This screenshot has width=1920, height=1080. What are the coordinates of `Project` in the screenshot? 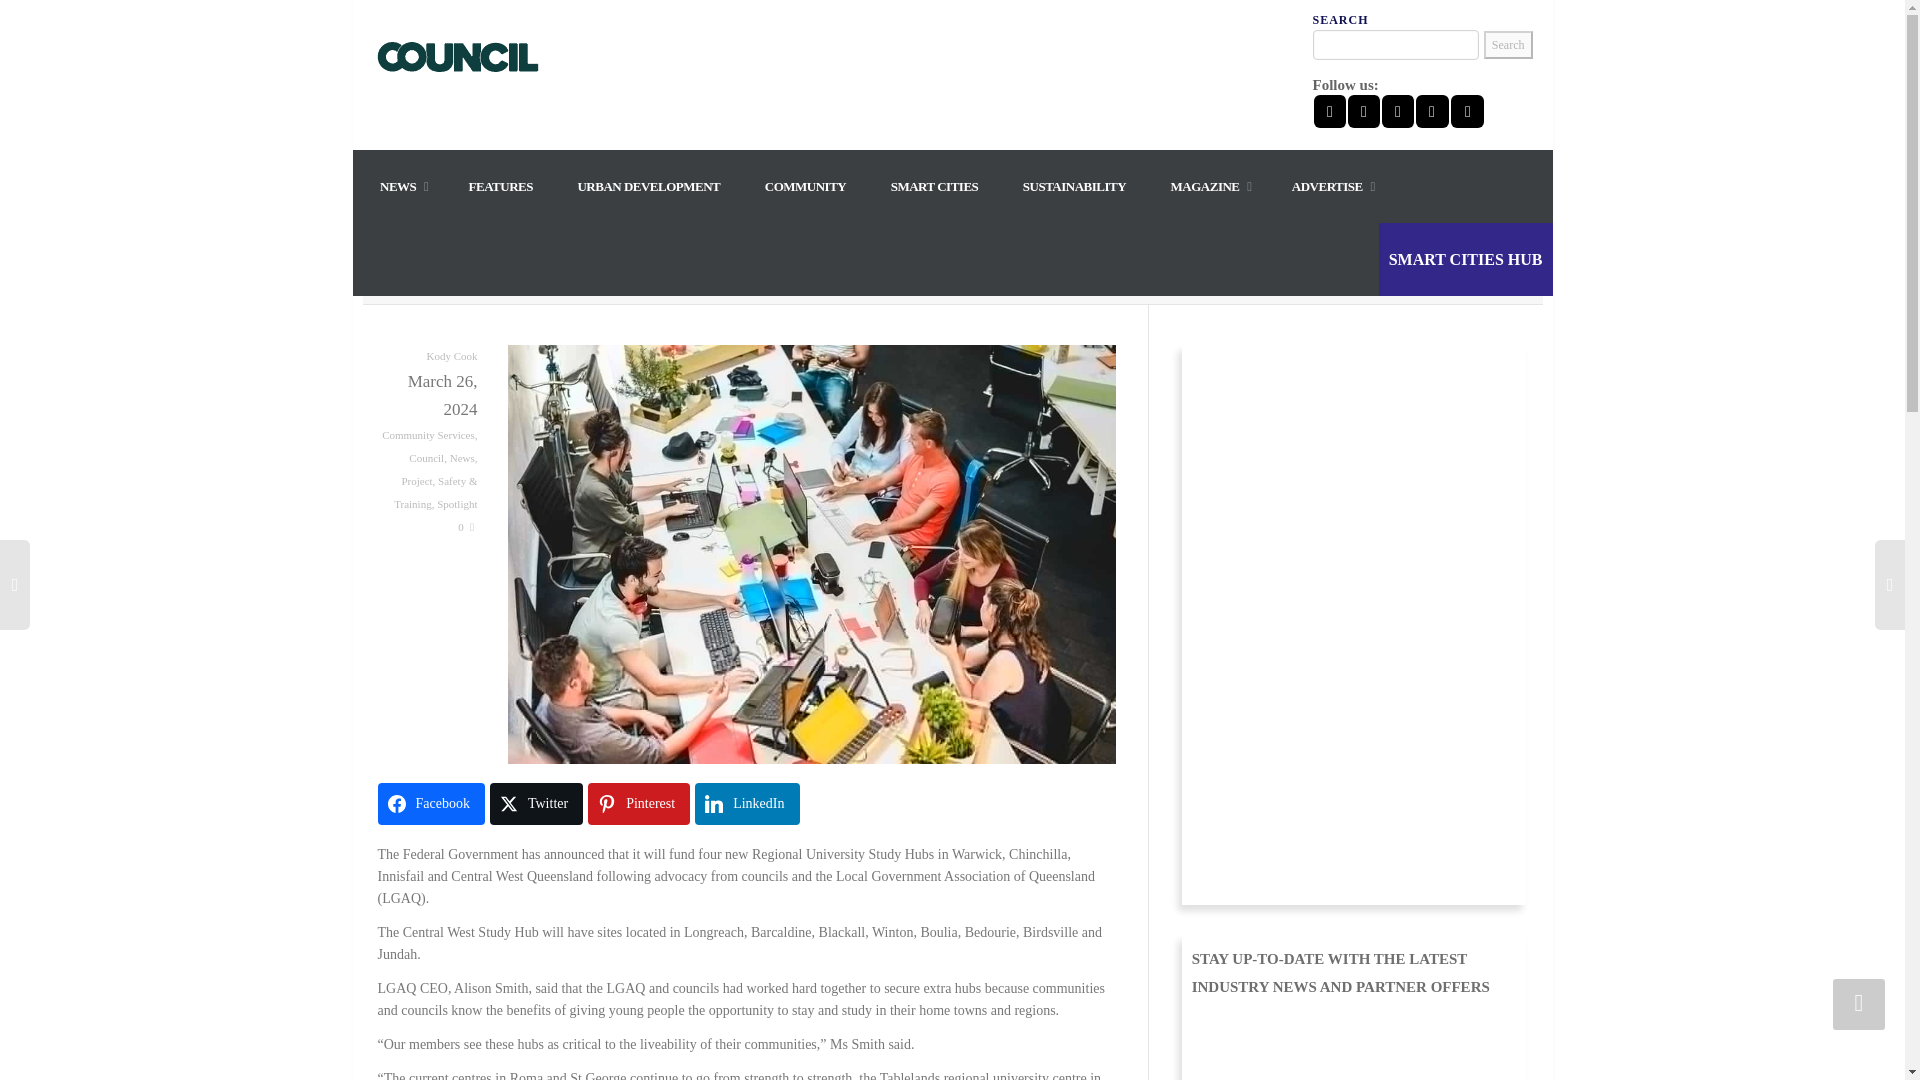 It's located at (416, 481).